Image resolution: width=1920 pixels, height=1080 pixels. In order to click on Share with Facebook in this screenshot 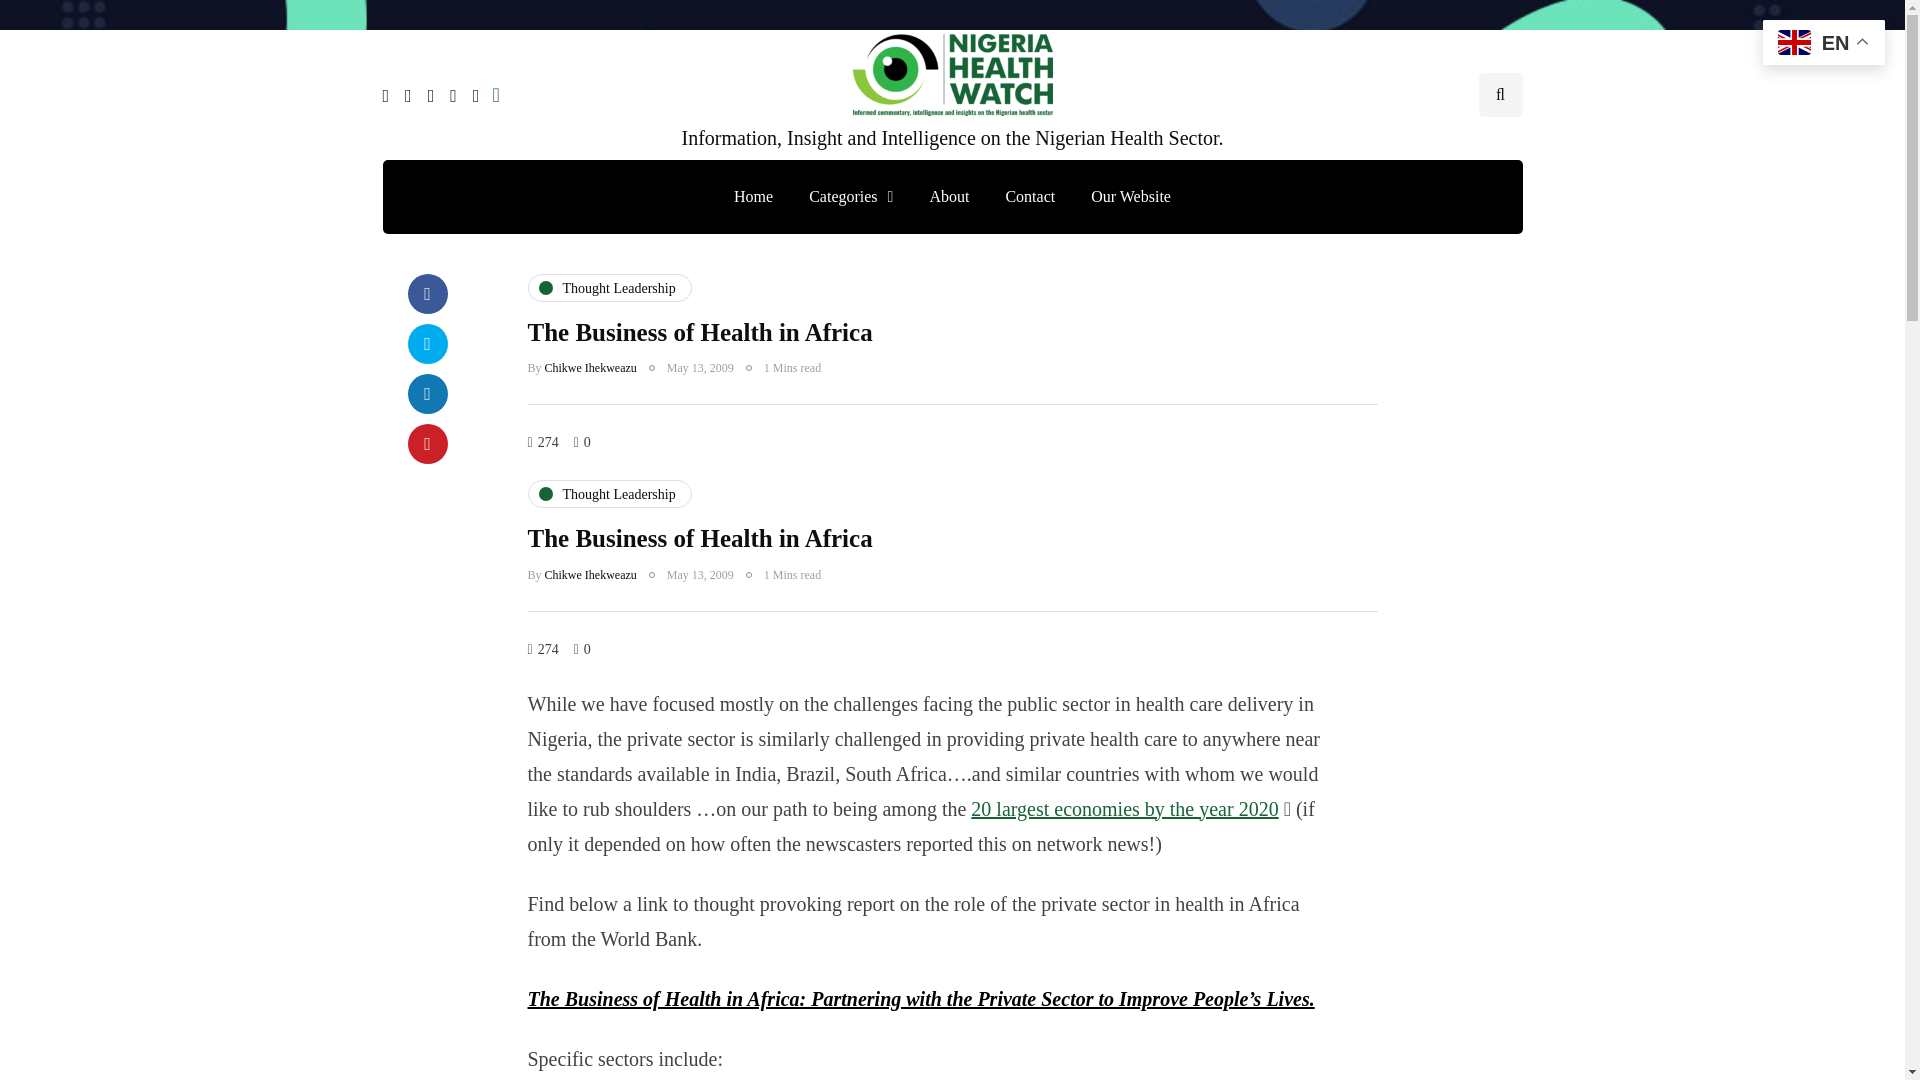, I will do `click(427, 294)`.